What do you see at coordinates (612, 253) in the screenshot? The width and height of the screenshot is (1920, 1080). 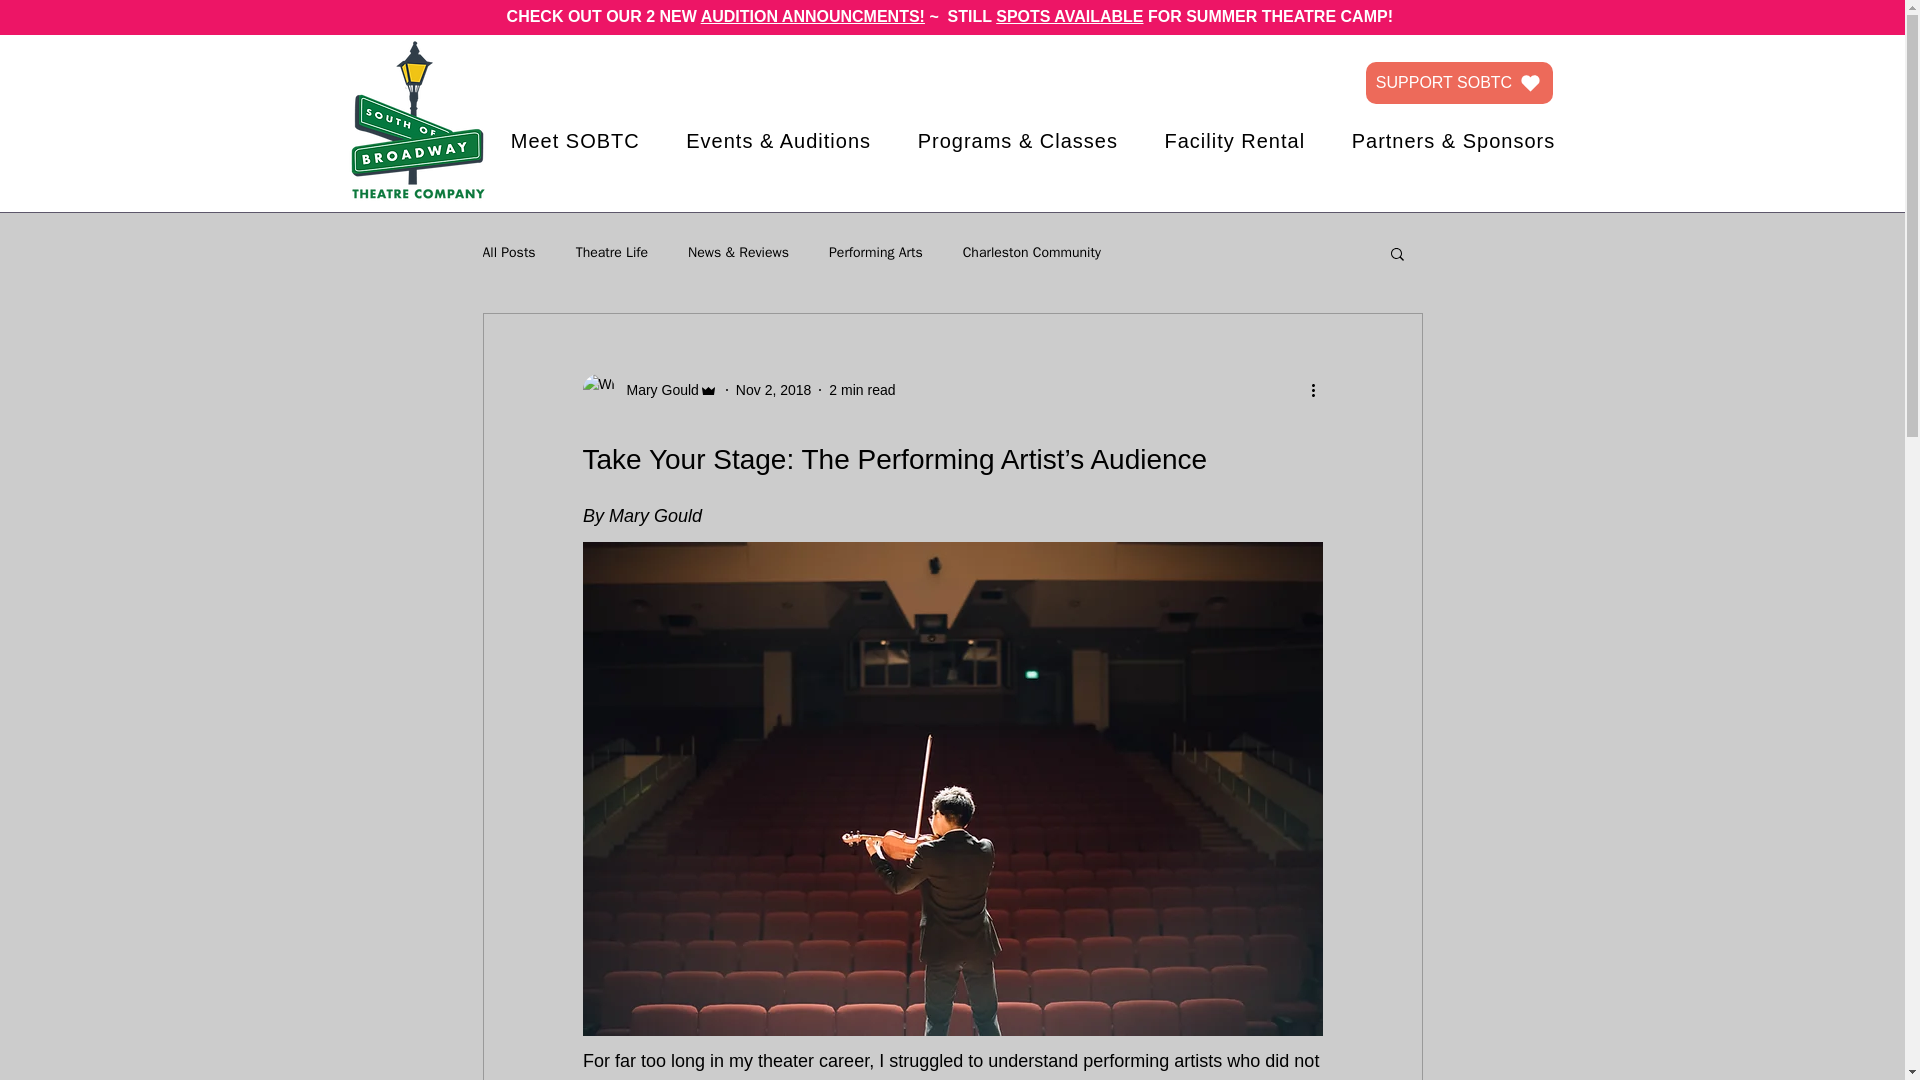 I see `Theatre Life` at bounding box center [612, 253].